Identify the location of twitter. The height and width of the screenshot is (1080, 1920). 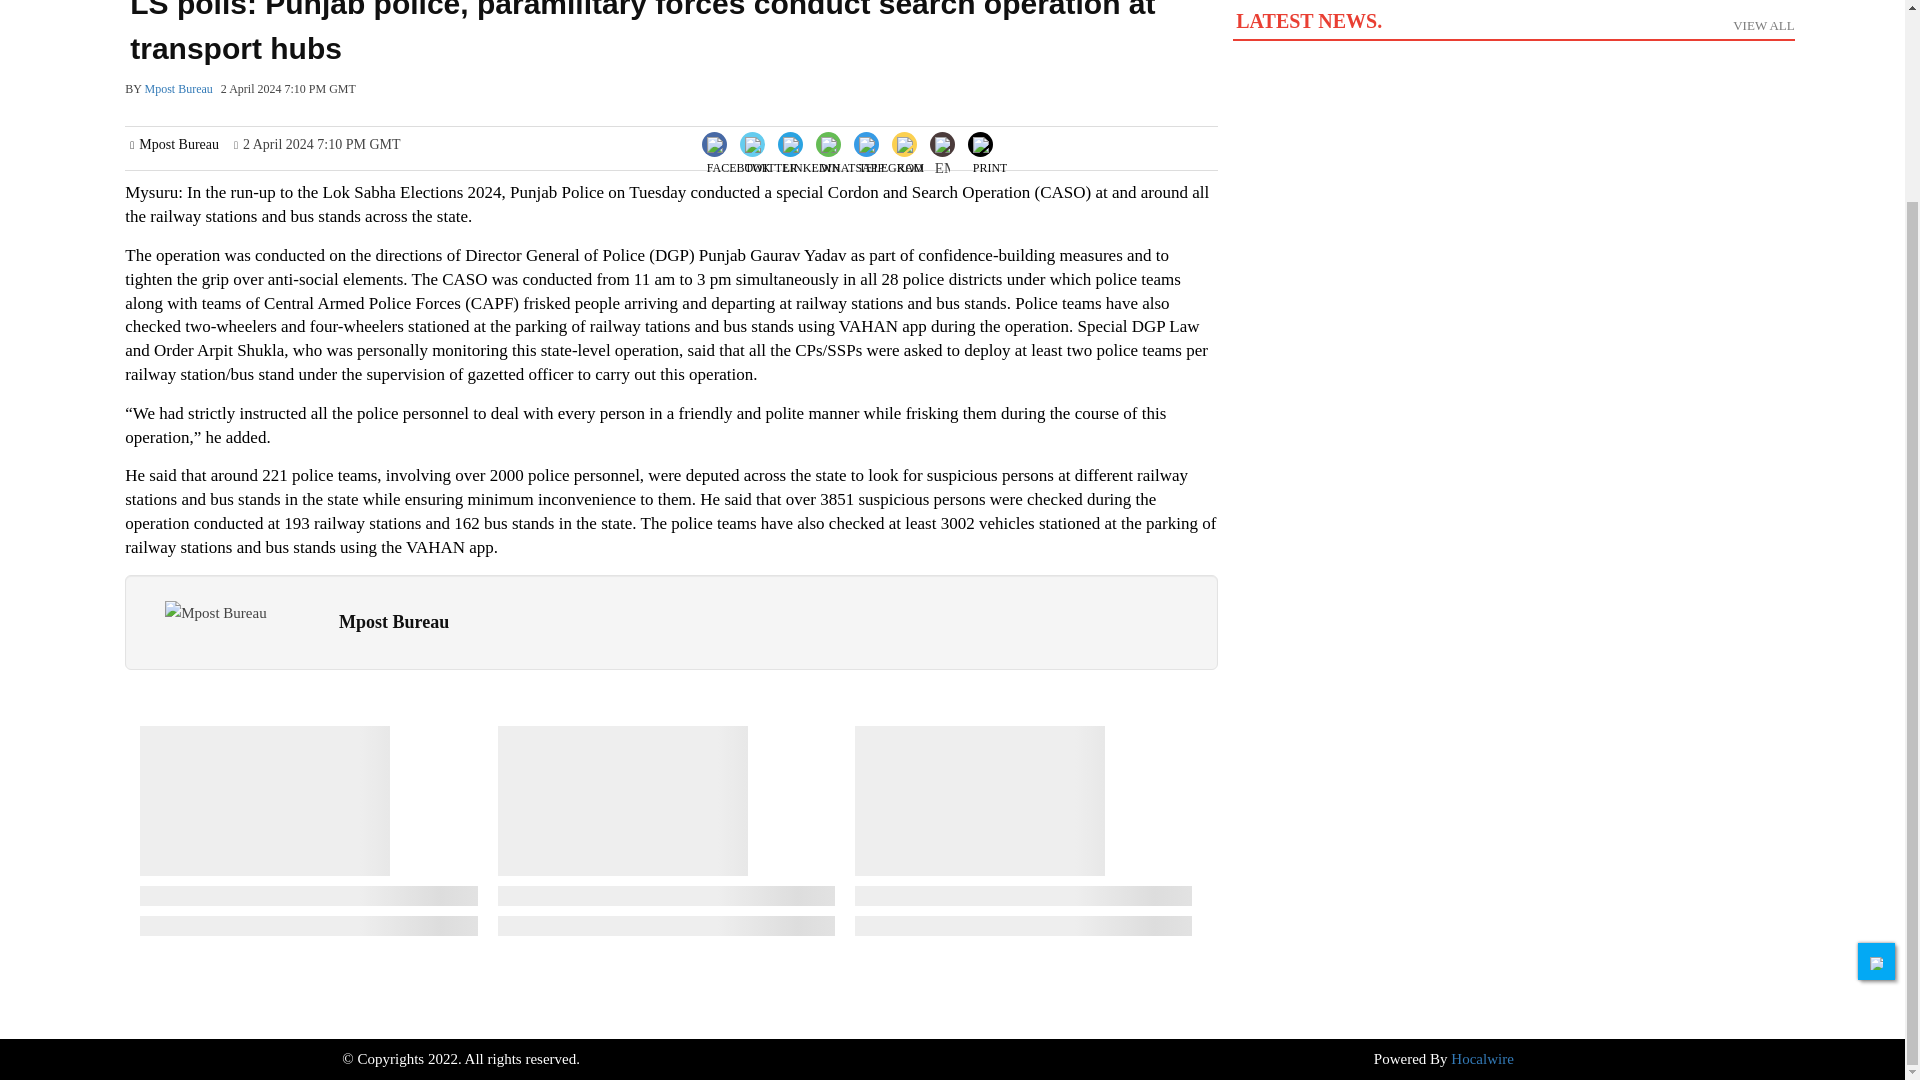
(890, 160).